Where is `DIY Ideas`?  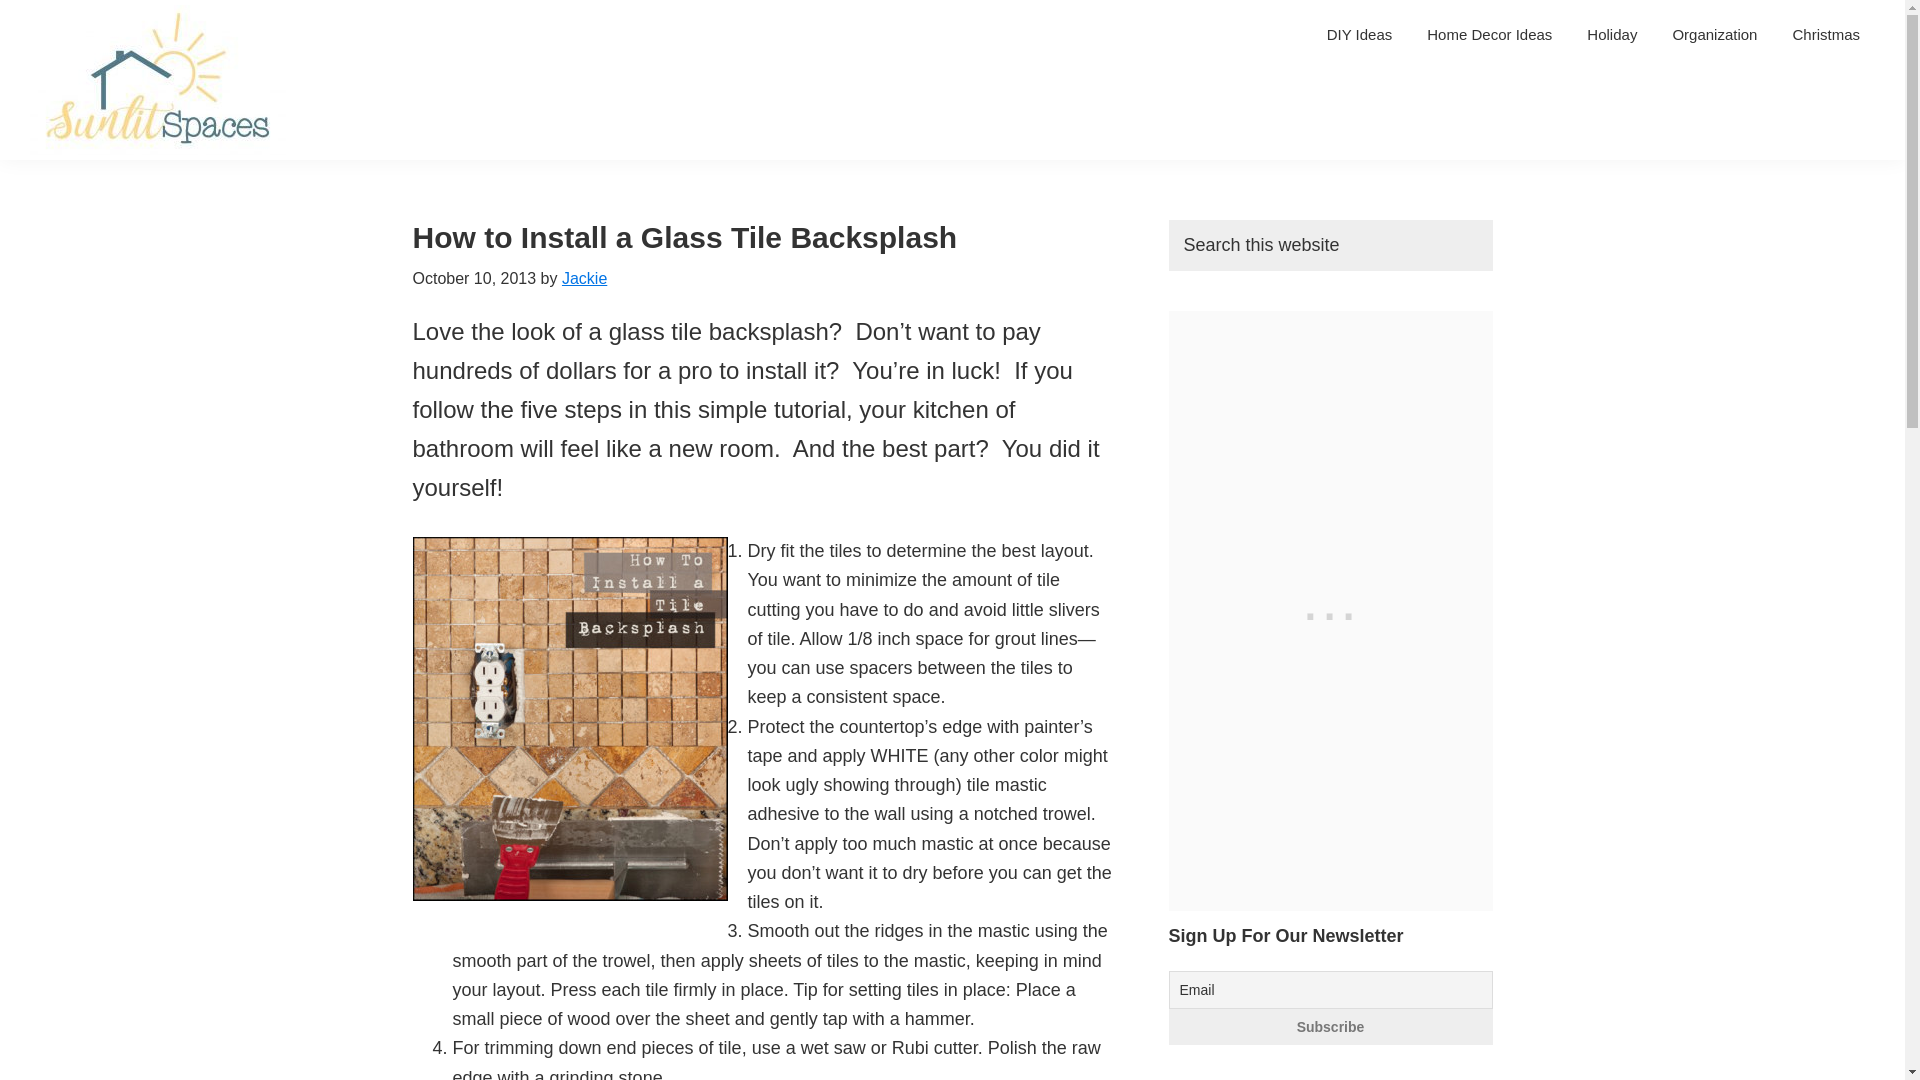
DIY Ideas is located at coordinates (1359, 34).